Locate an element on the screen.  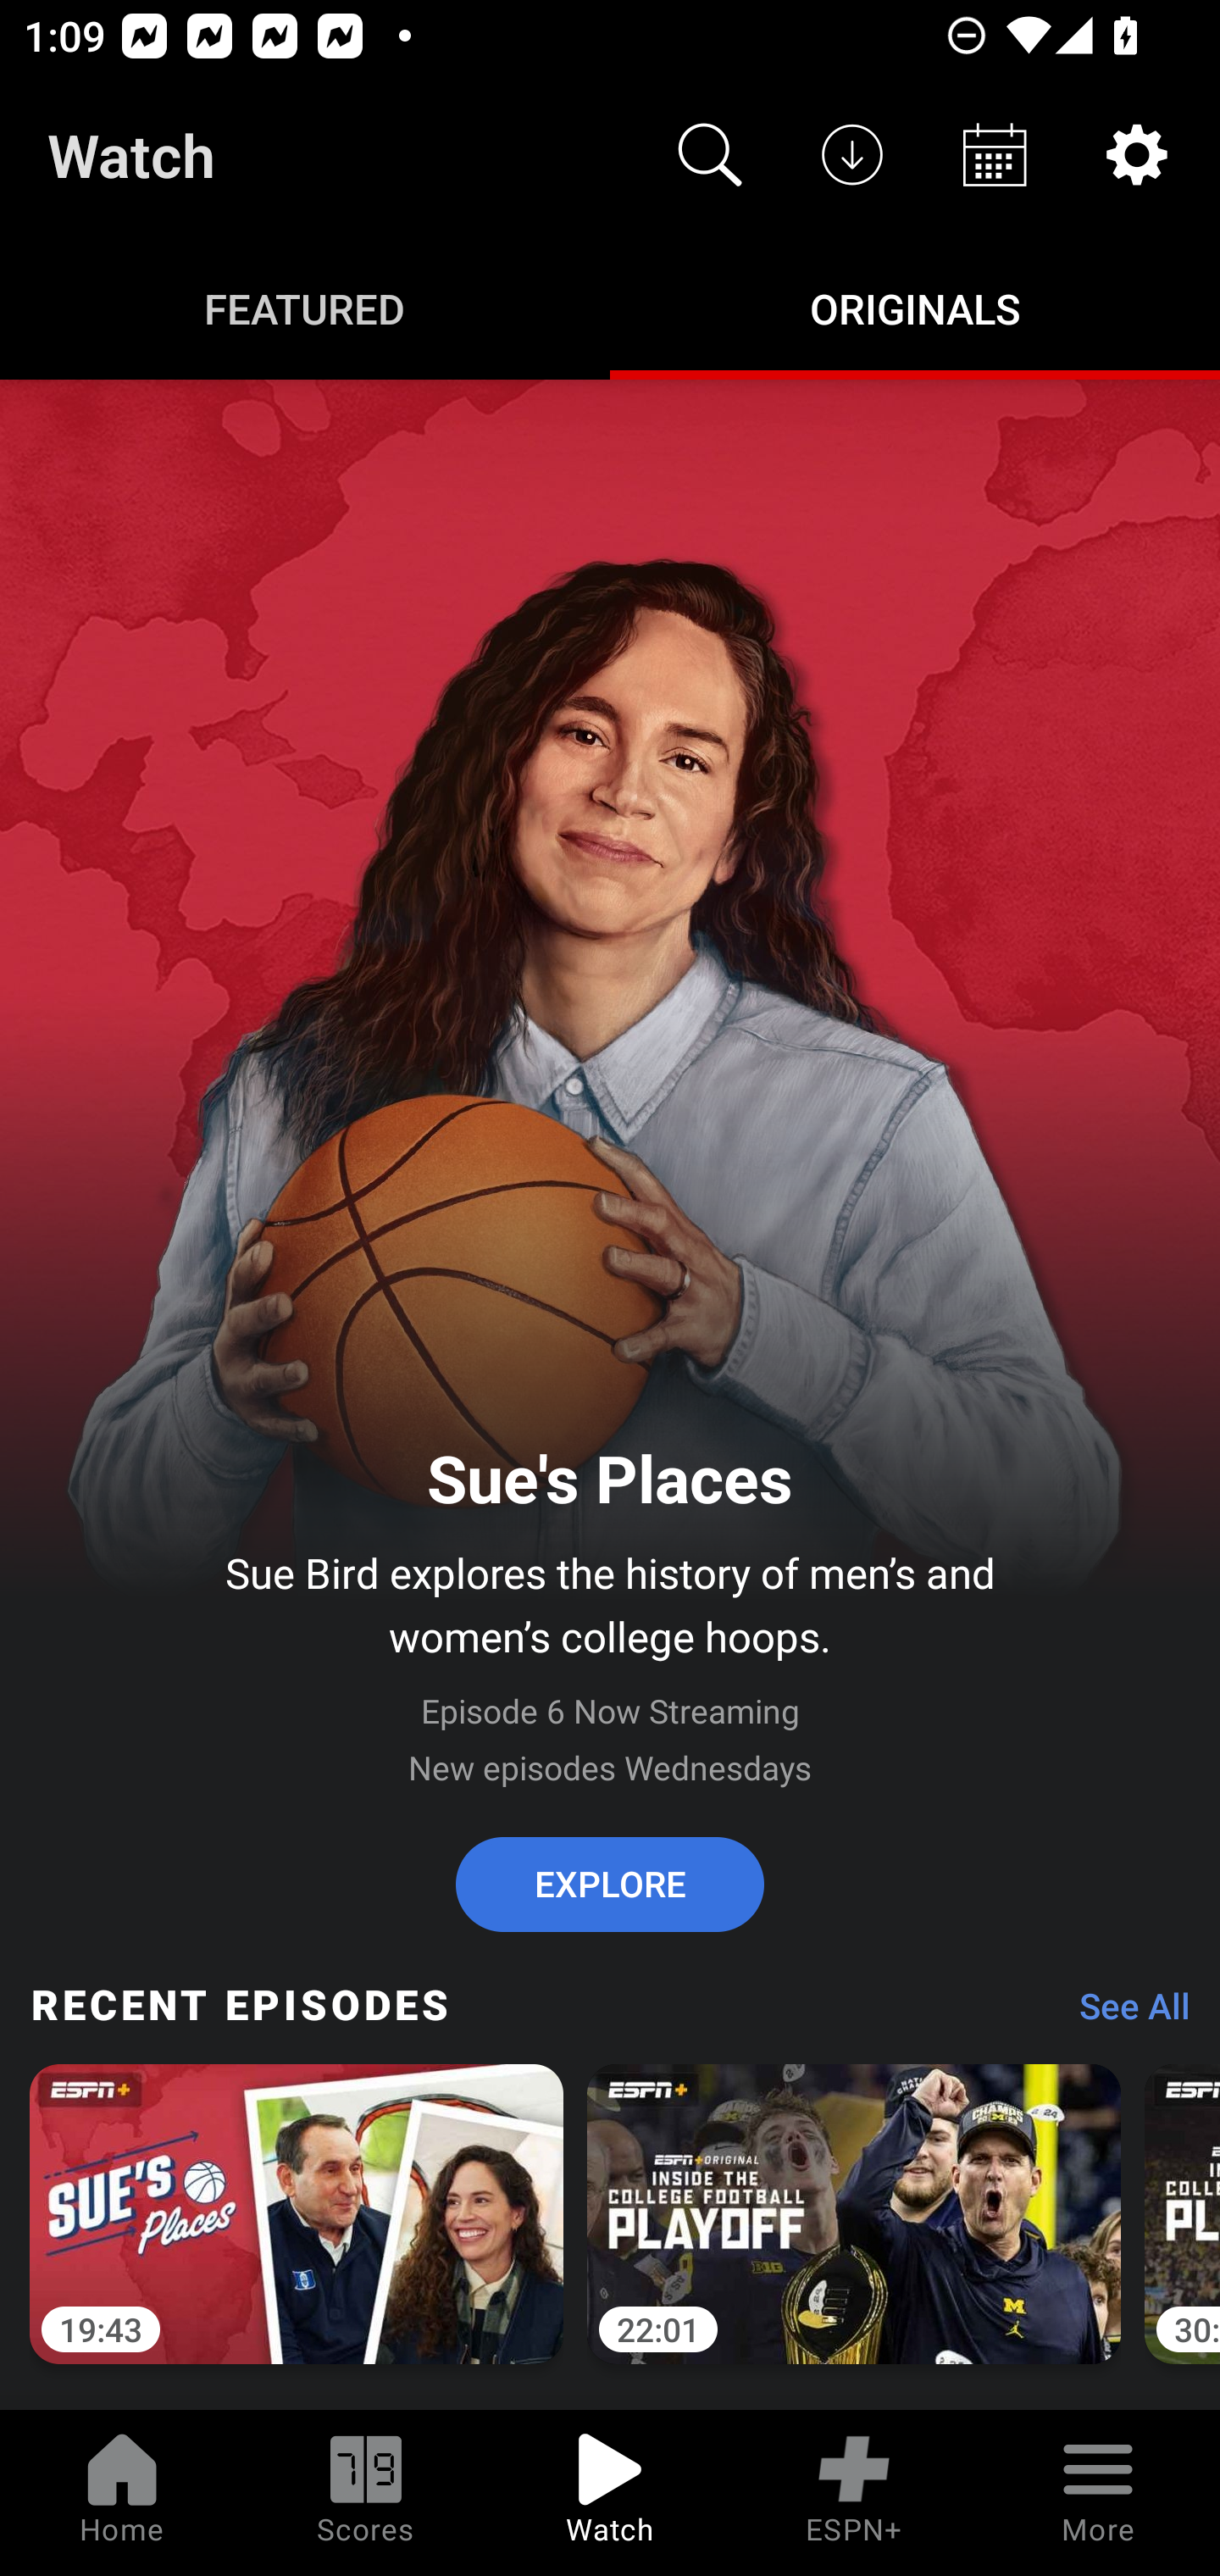
Featured FEATURED is located at coordinates (305, 307).